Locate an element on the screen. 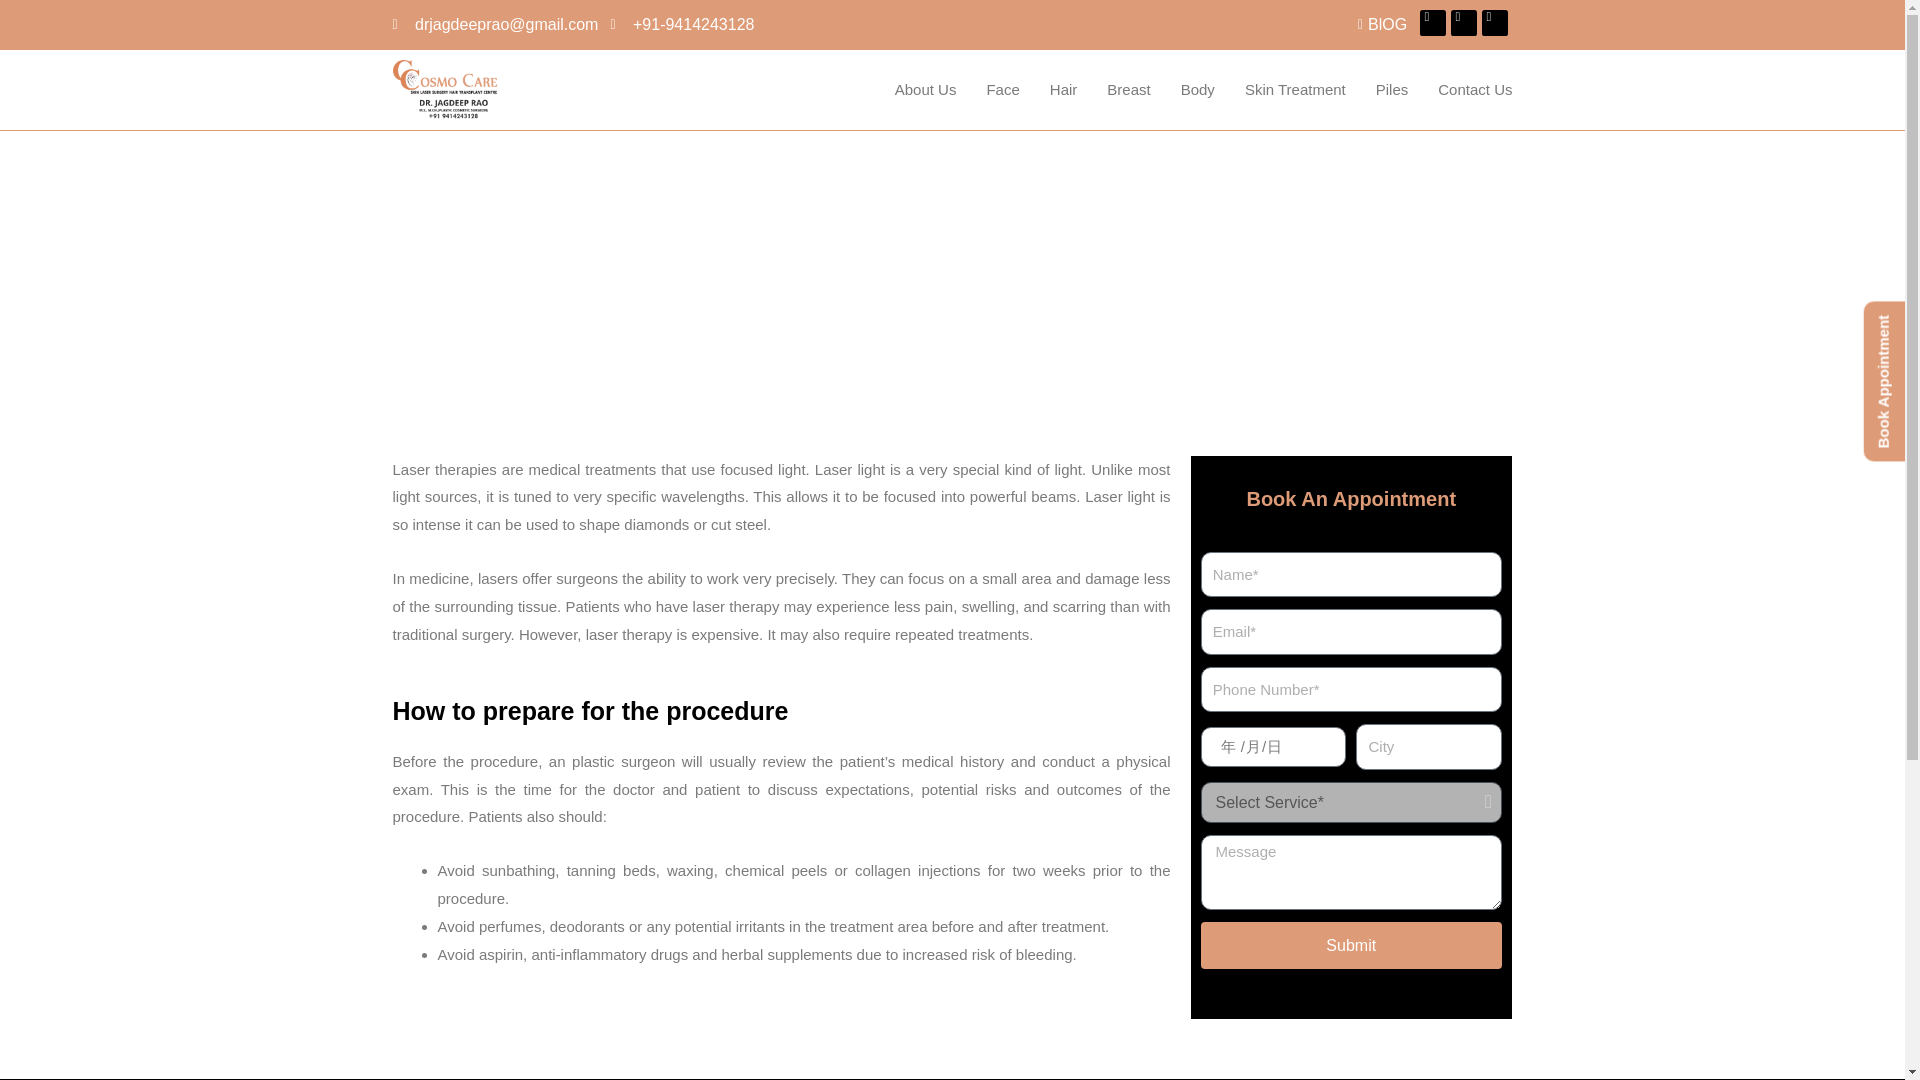 Image resolution: width=1920 pixels, height=1080 pixels. Hair is located at coordinates (1064, 90).